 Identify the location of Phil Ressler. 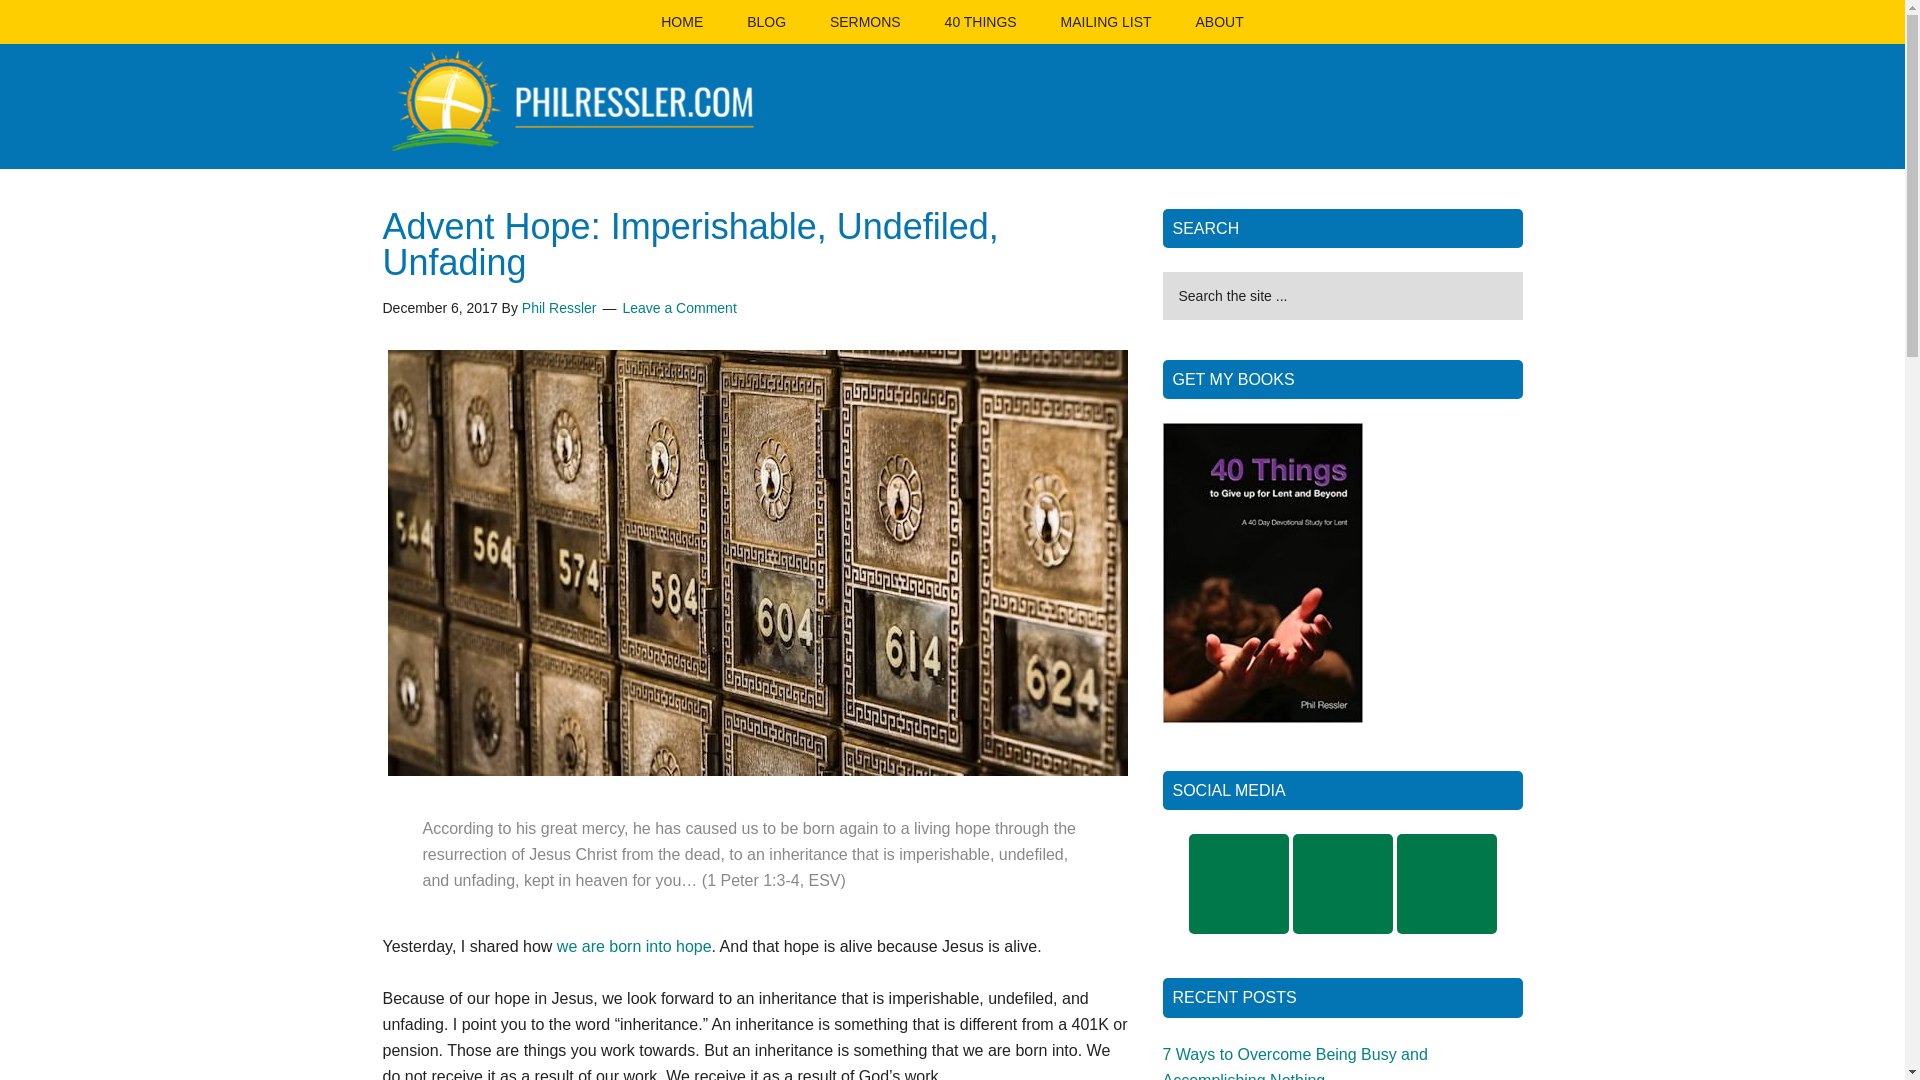
(560, 308).